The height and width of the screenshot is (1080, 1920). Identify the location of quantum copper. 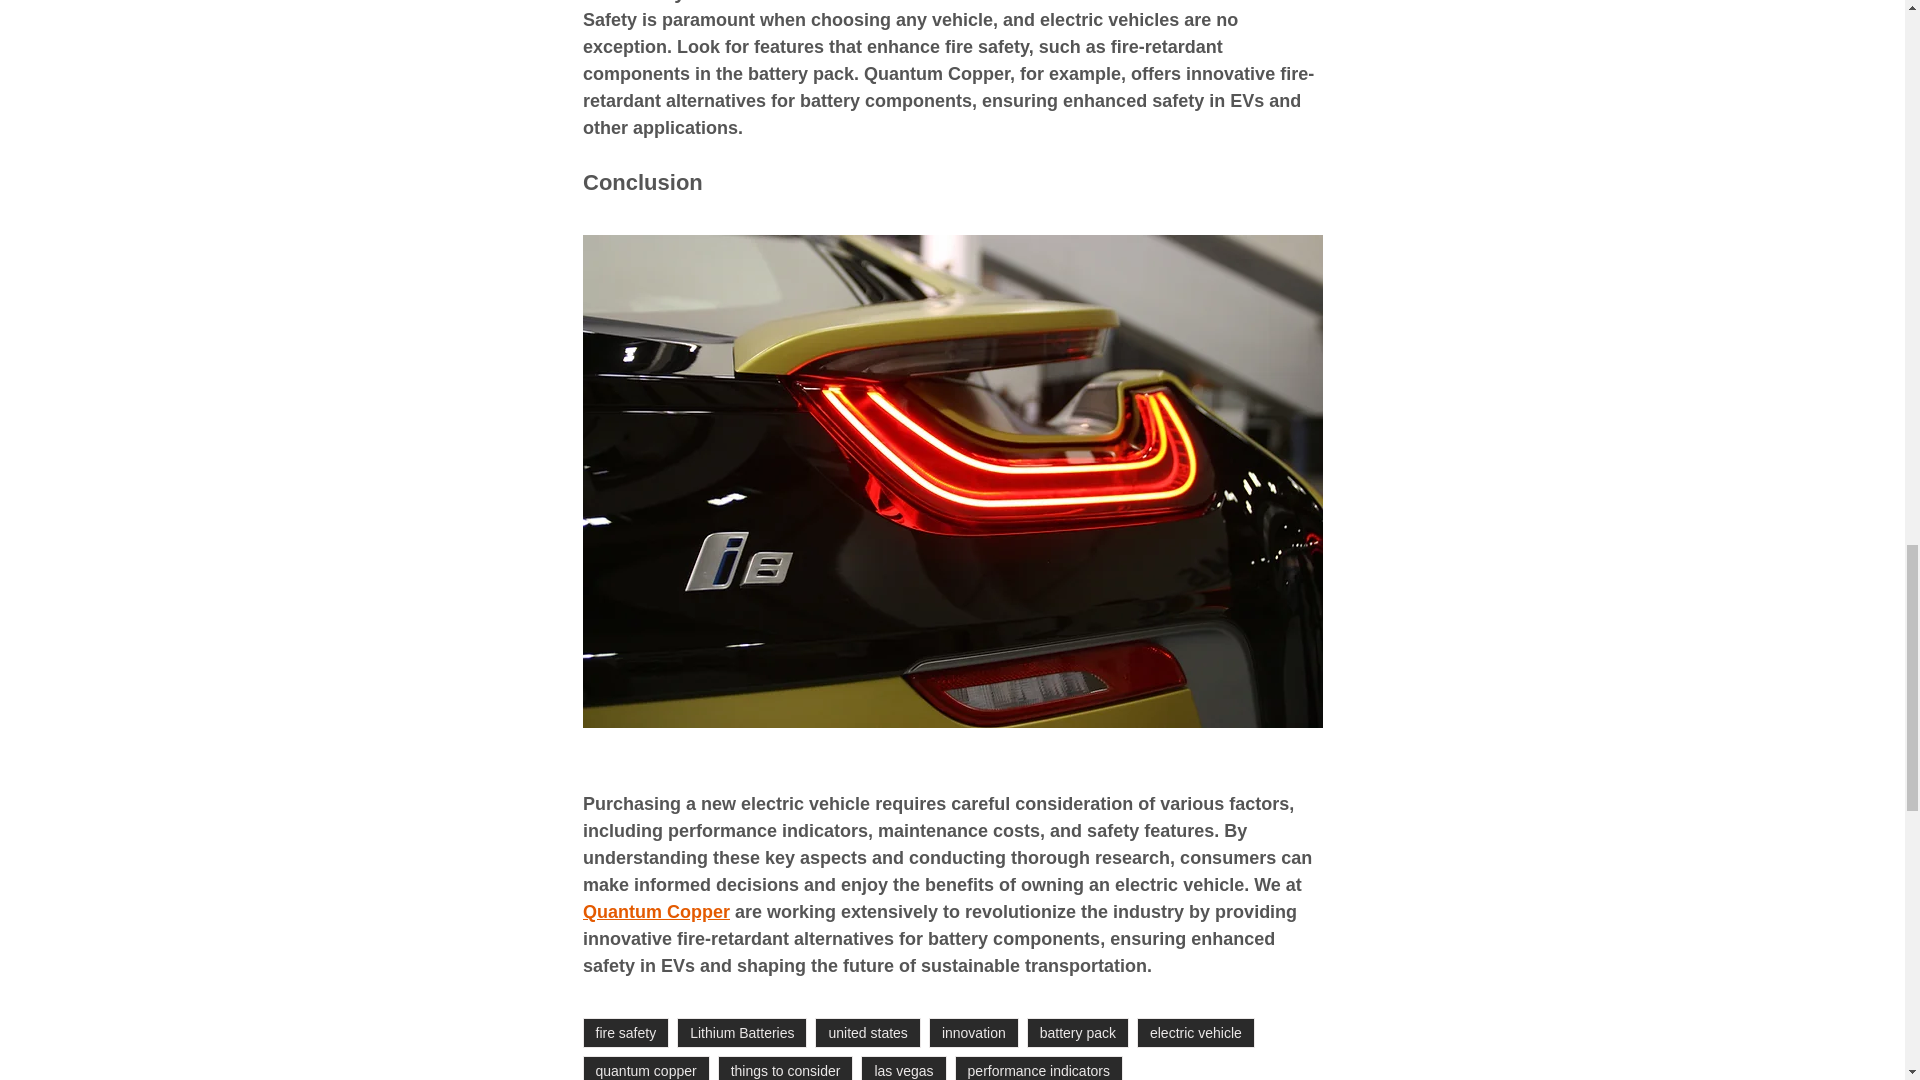
(644, 1068).